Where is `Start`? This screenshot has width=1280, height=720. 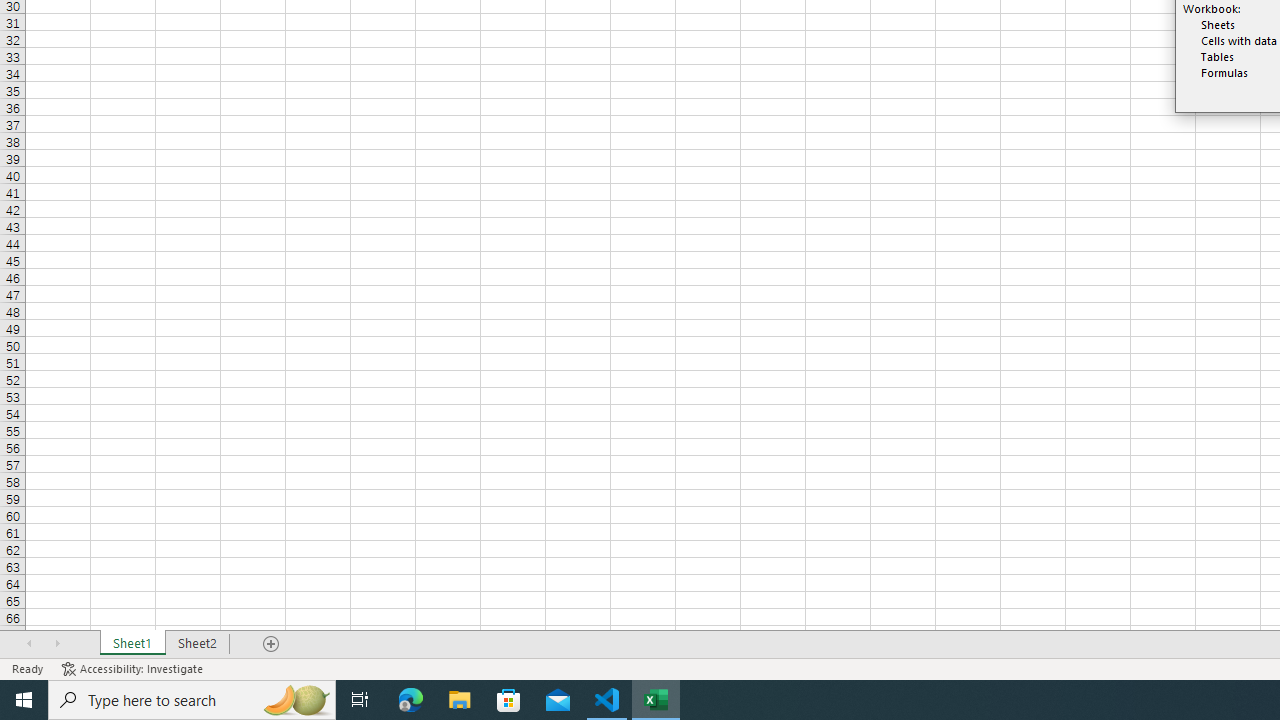
Start is located at coordinates (24, 700).